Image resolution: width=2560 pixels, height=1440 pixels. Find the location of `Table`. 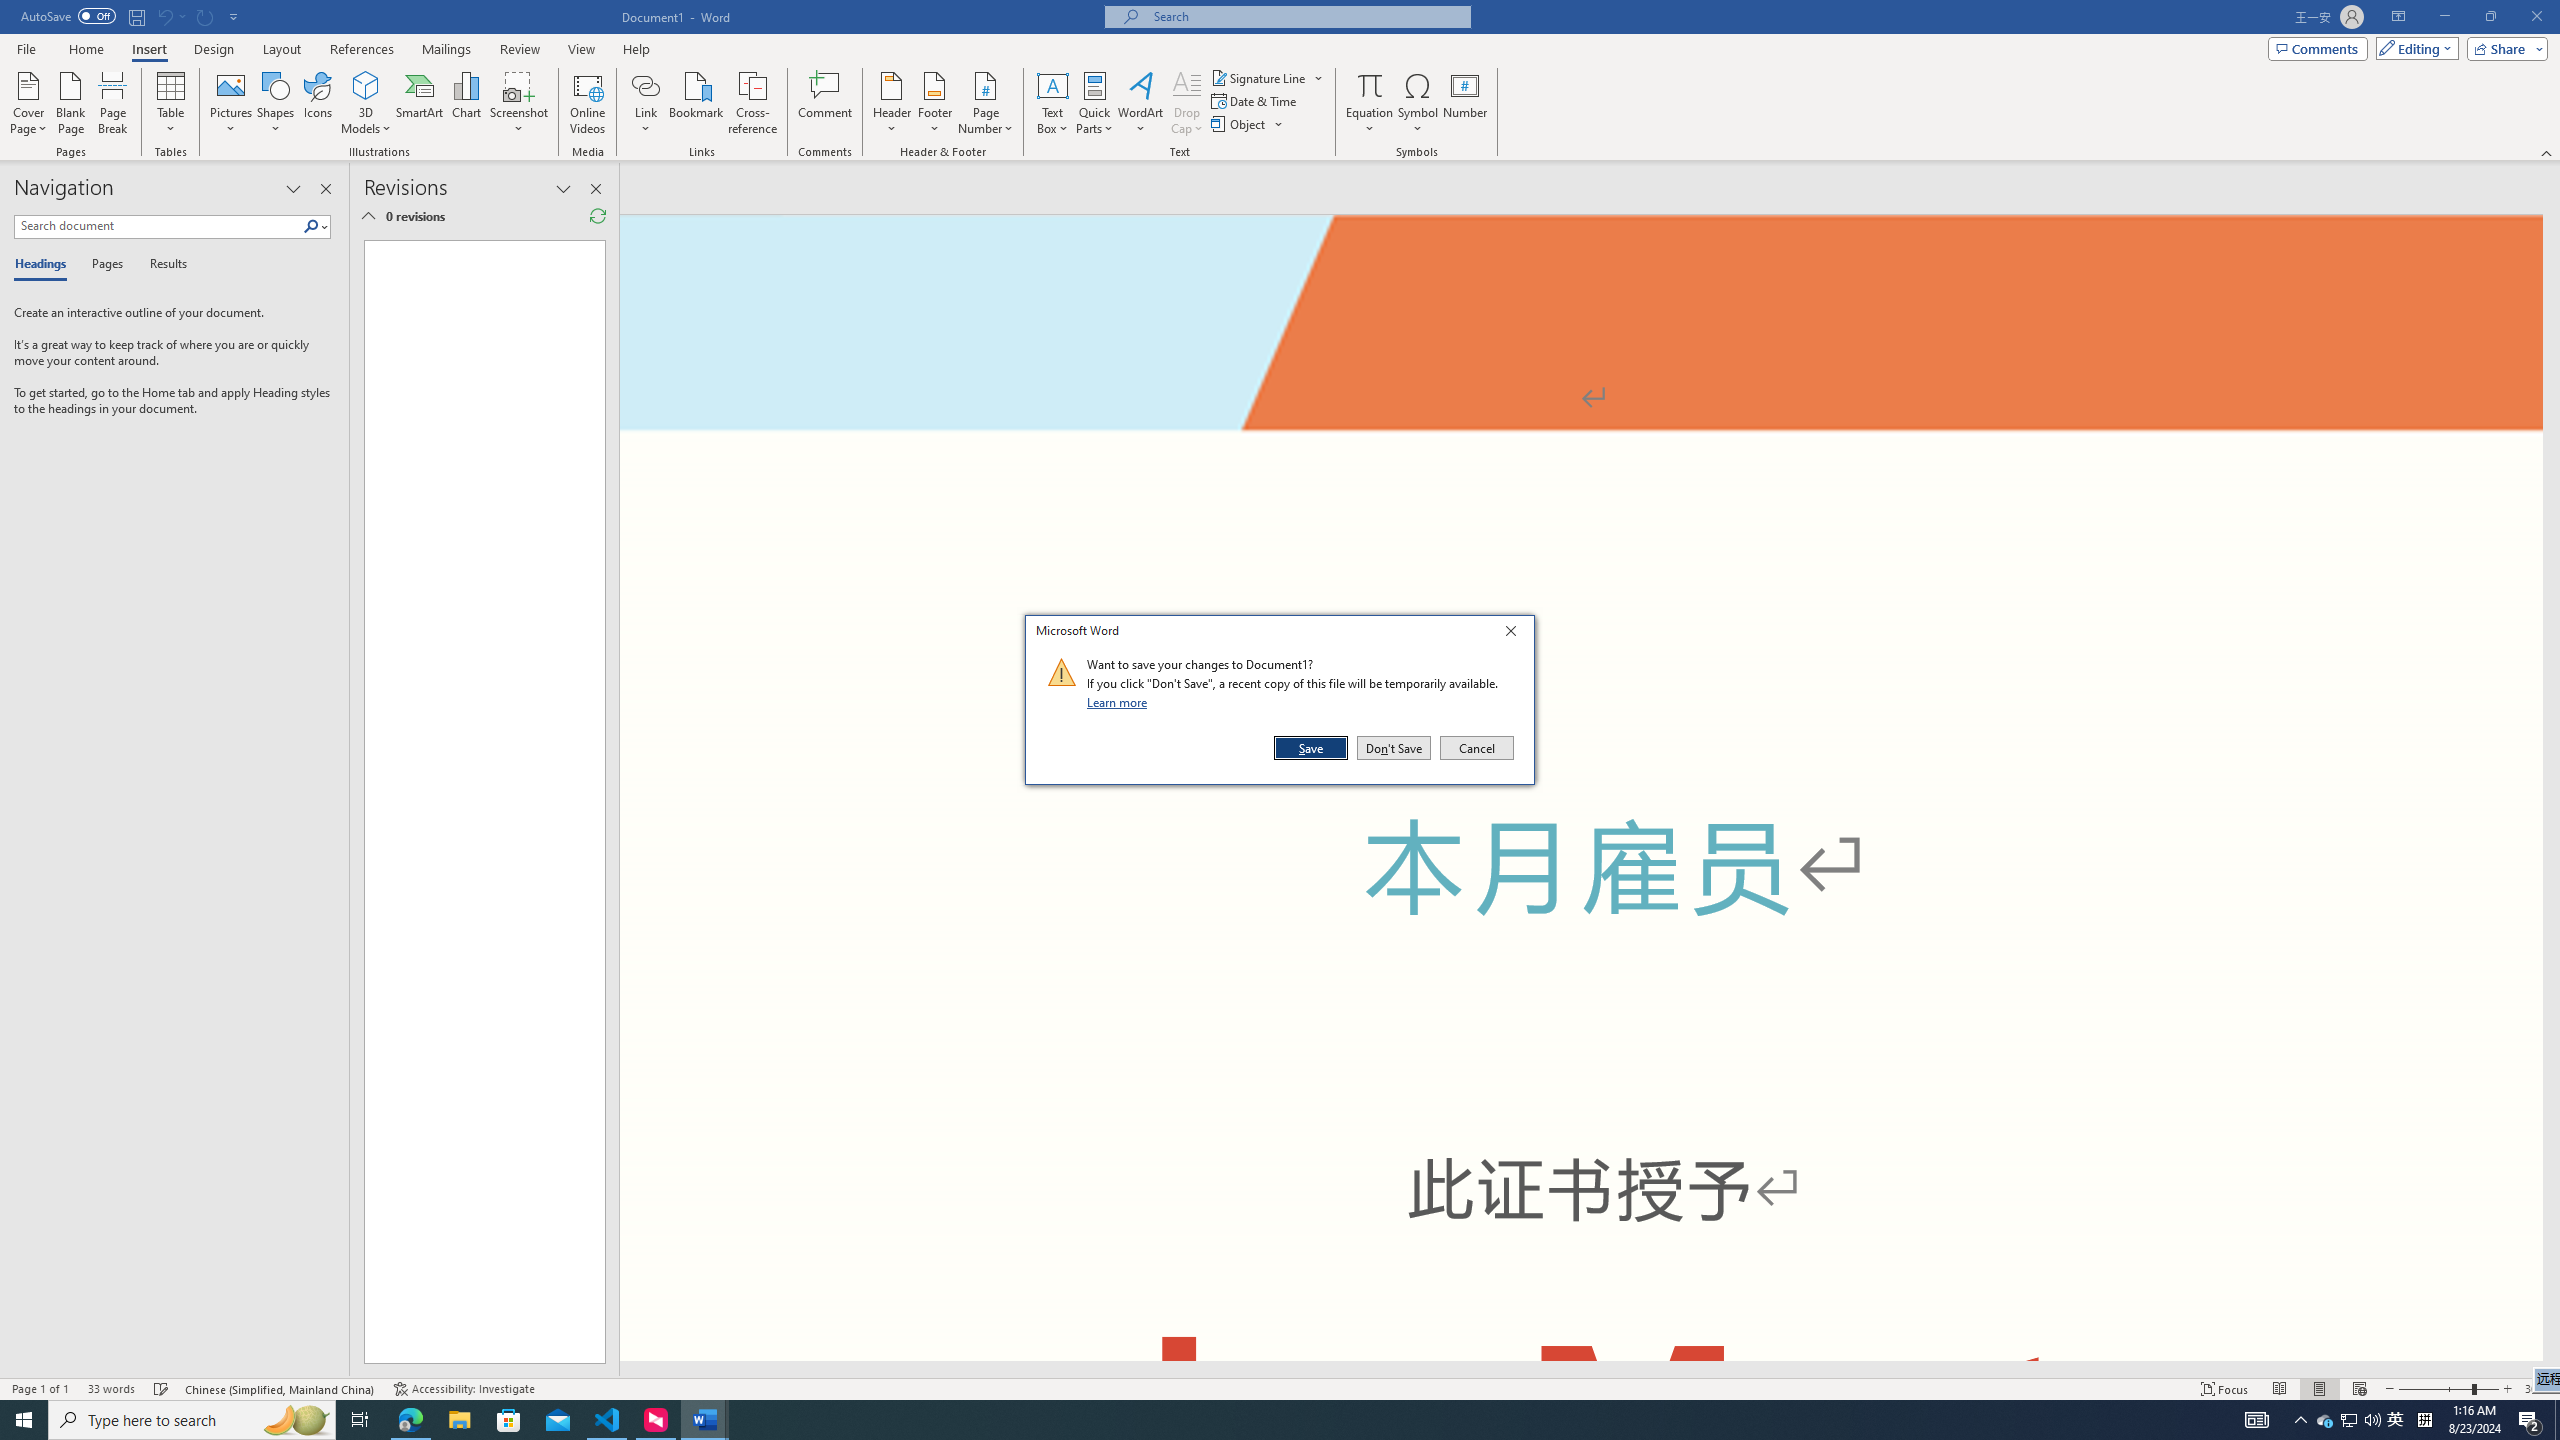

Table is located at coordinates (172, 103).